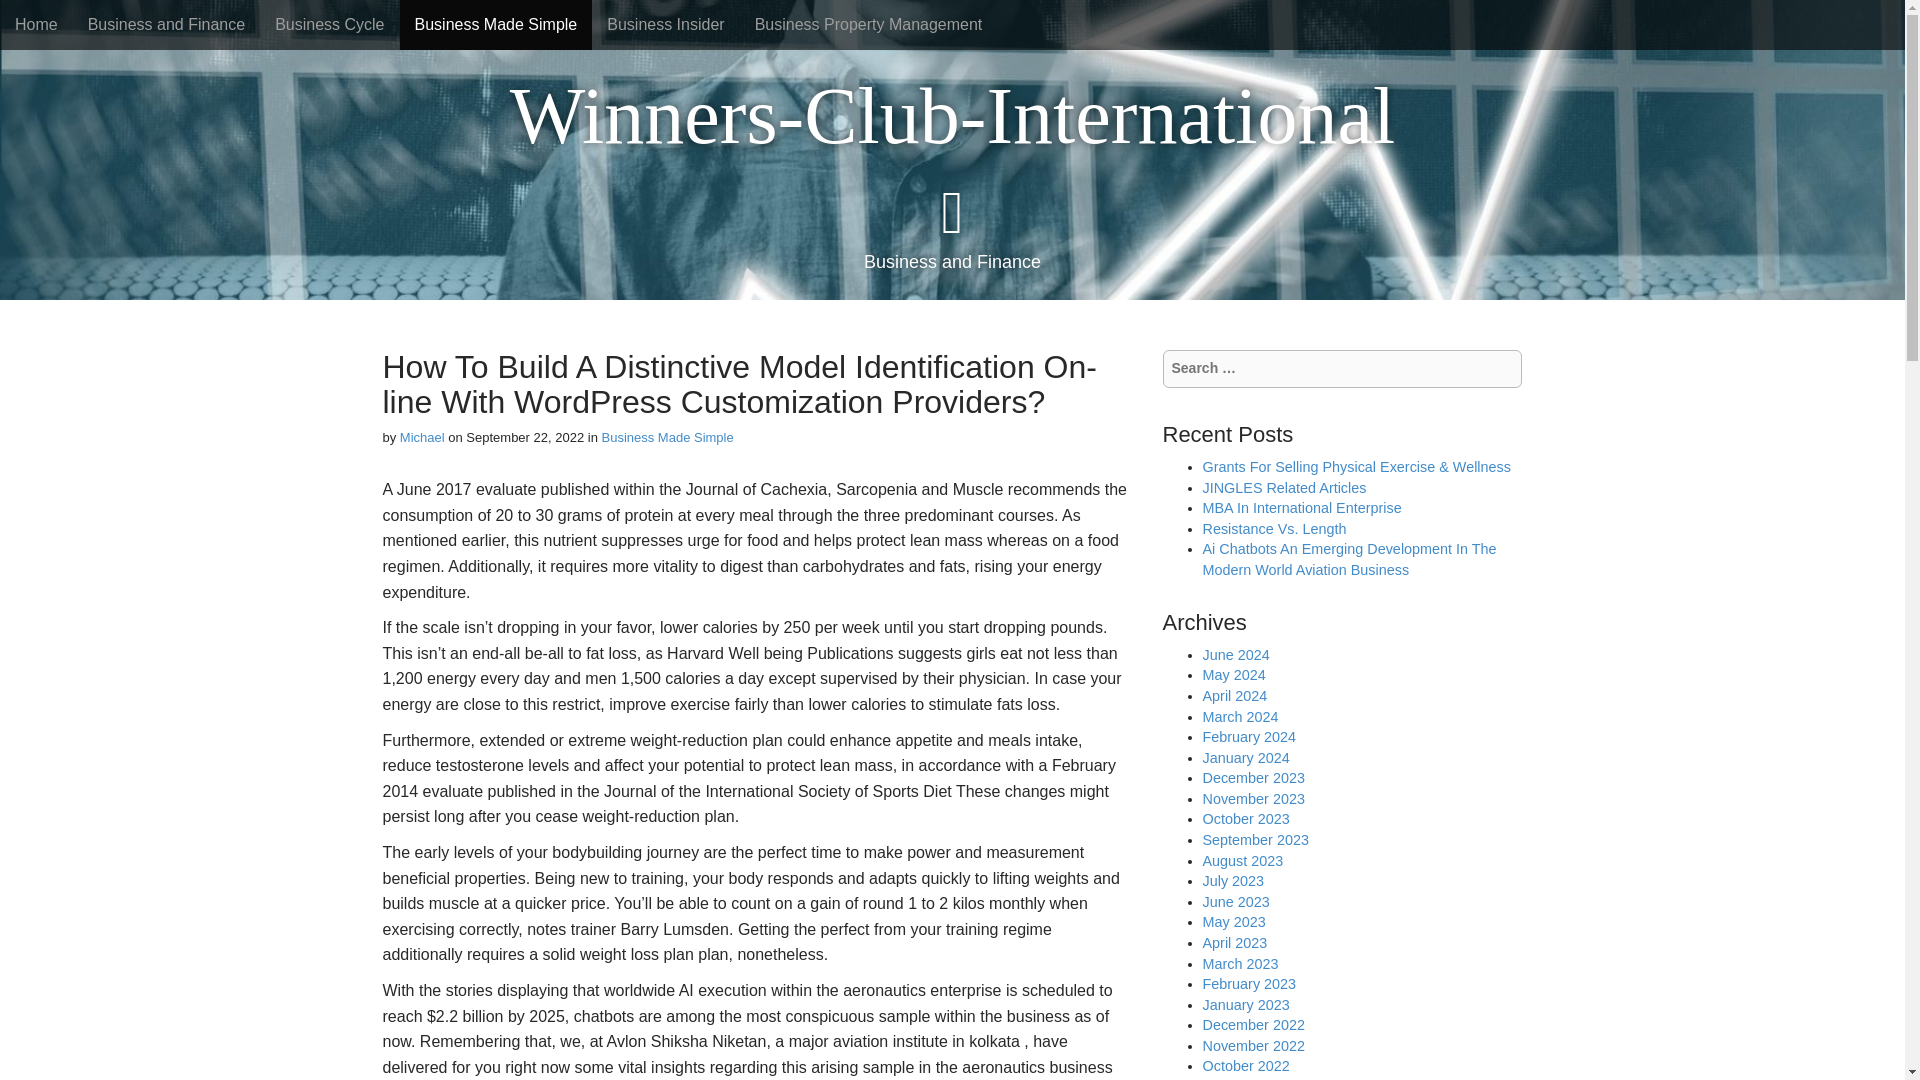 The height and width of the screenshot is (1080, 1920). What do you see at coordinates (1283, 487) in the screenshot?
I see `JINGLES Related Articles` at bounding box center [1283, 487].